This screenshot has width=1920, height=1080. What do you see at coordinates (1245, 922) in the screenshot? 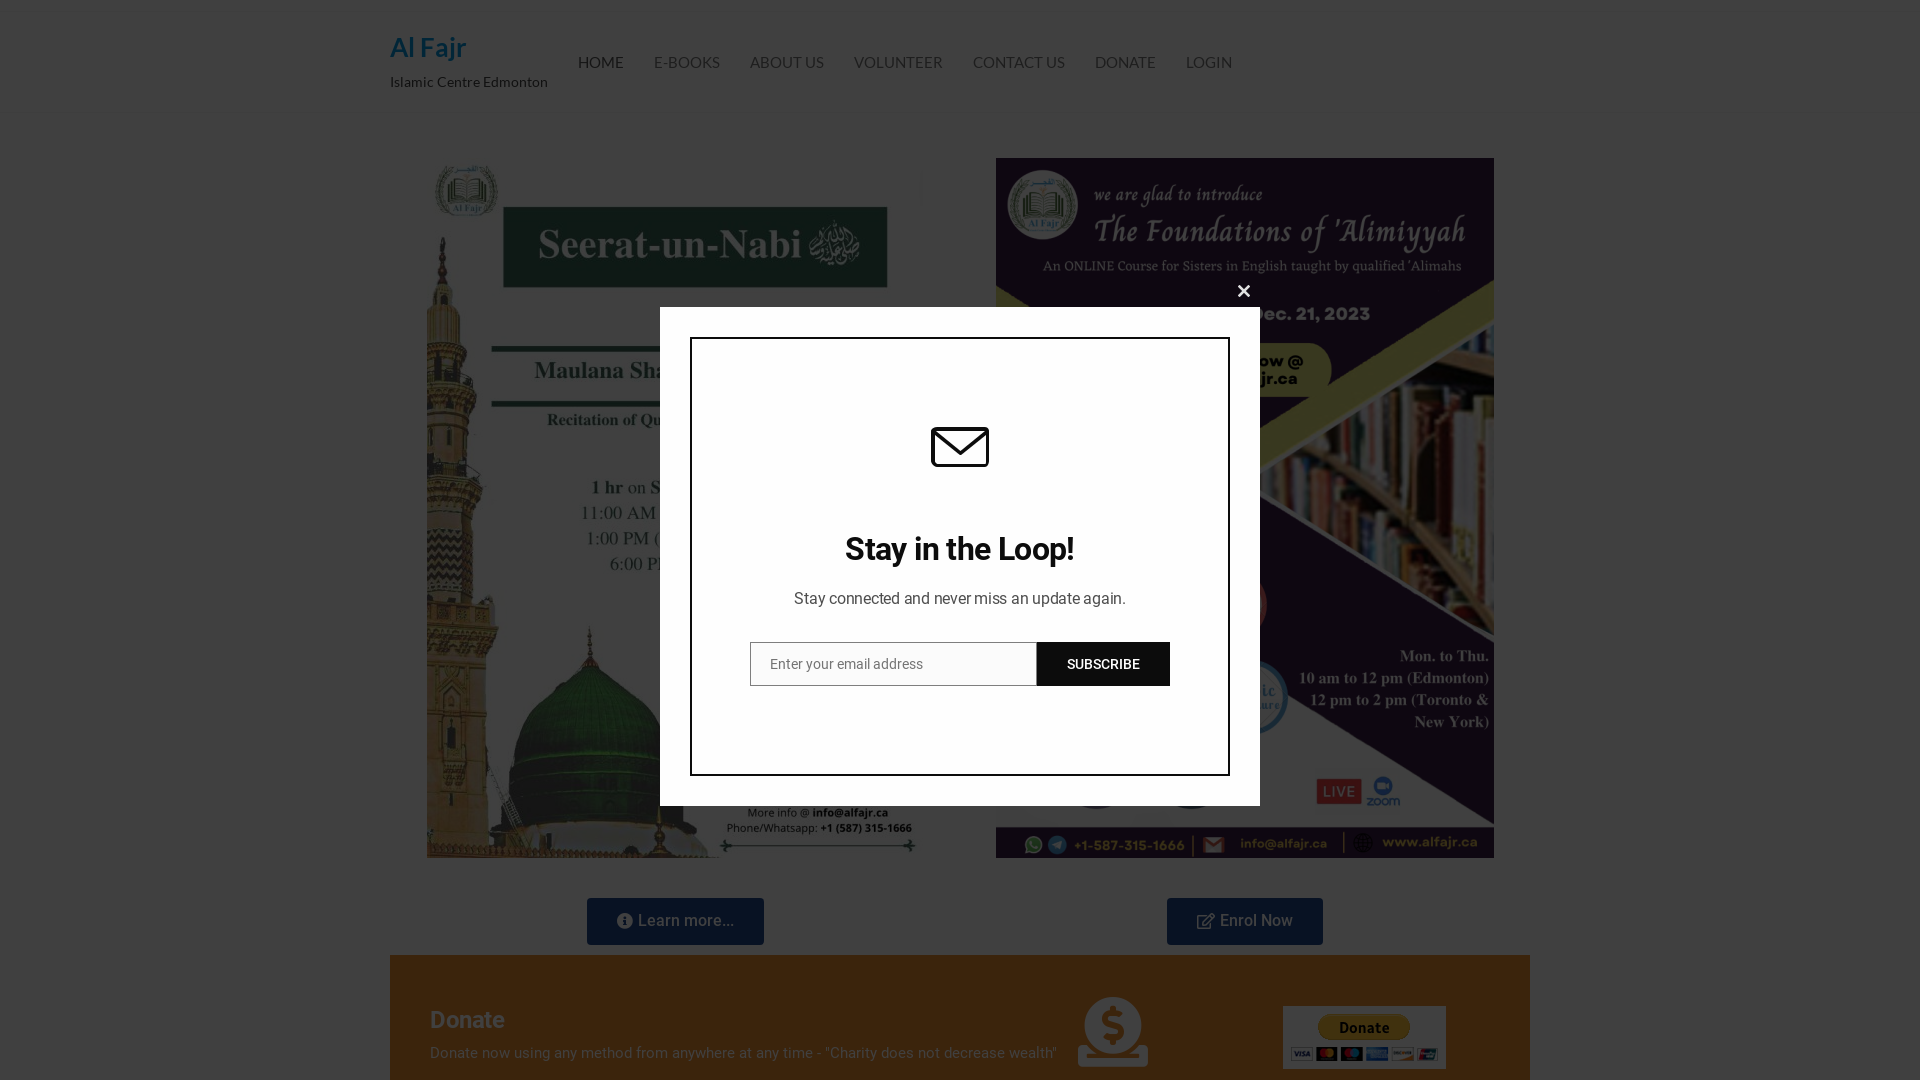
I see `Enrol Now` at bounding box center [1245, 922].